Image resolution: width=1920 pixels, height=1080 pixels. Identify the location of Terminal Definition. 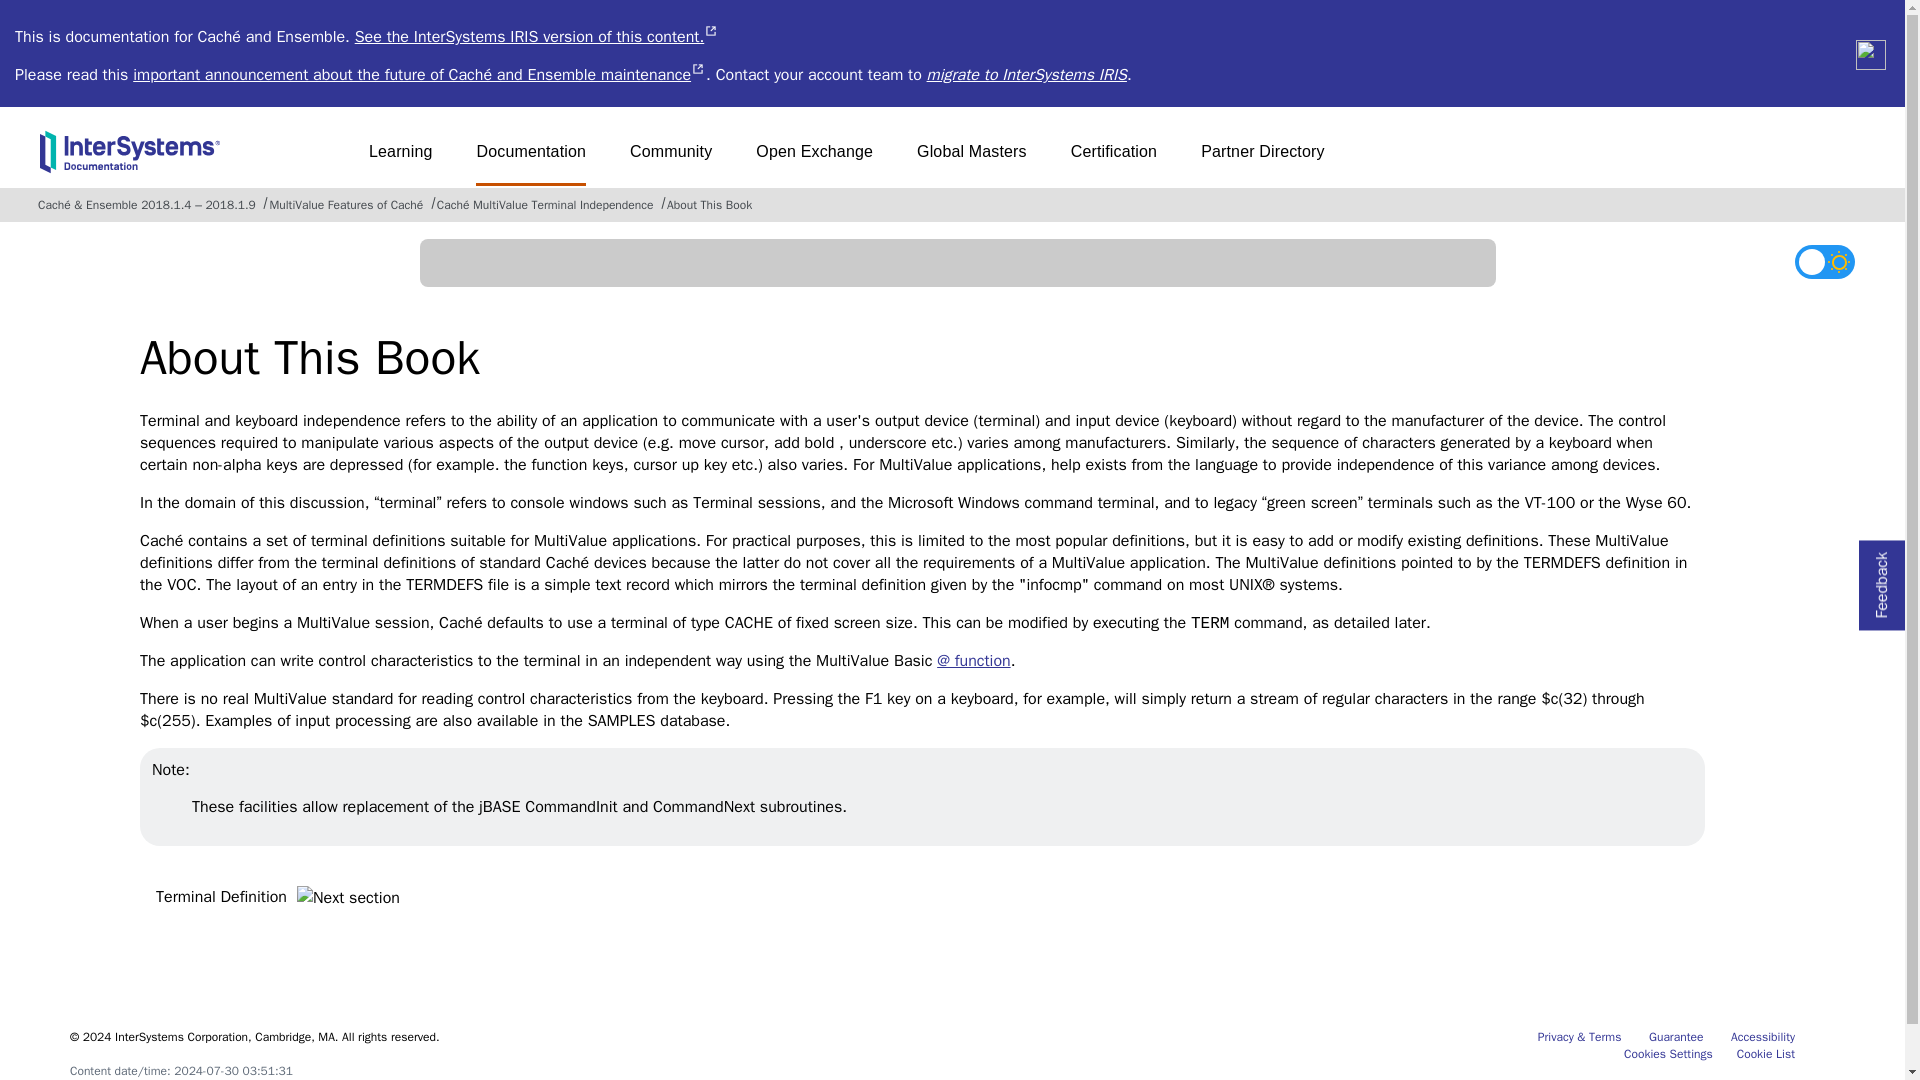
(282, 898).